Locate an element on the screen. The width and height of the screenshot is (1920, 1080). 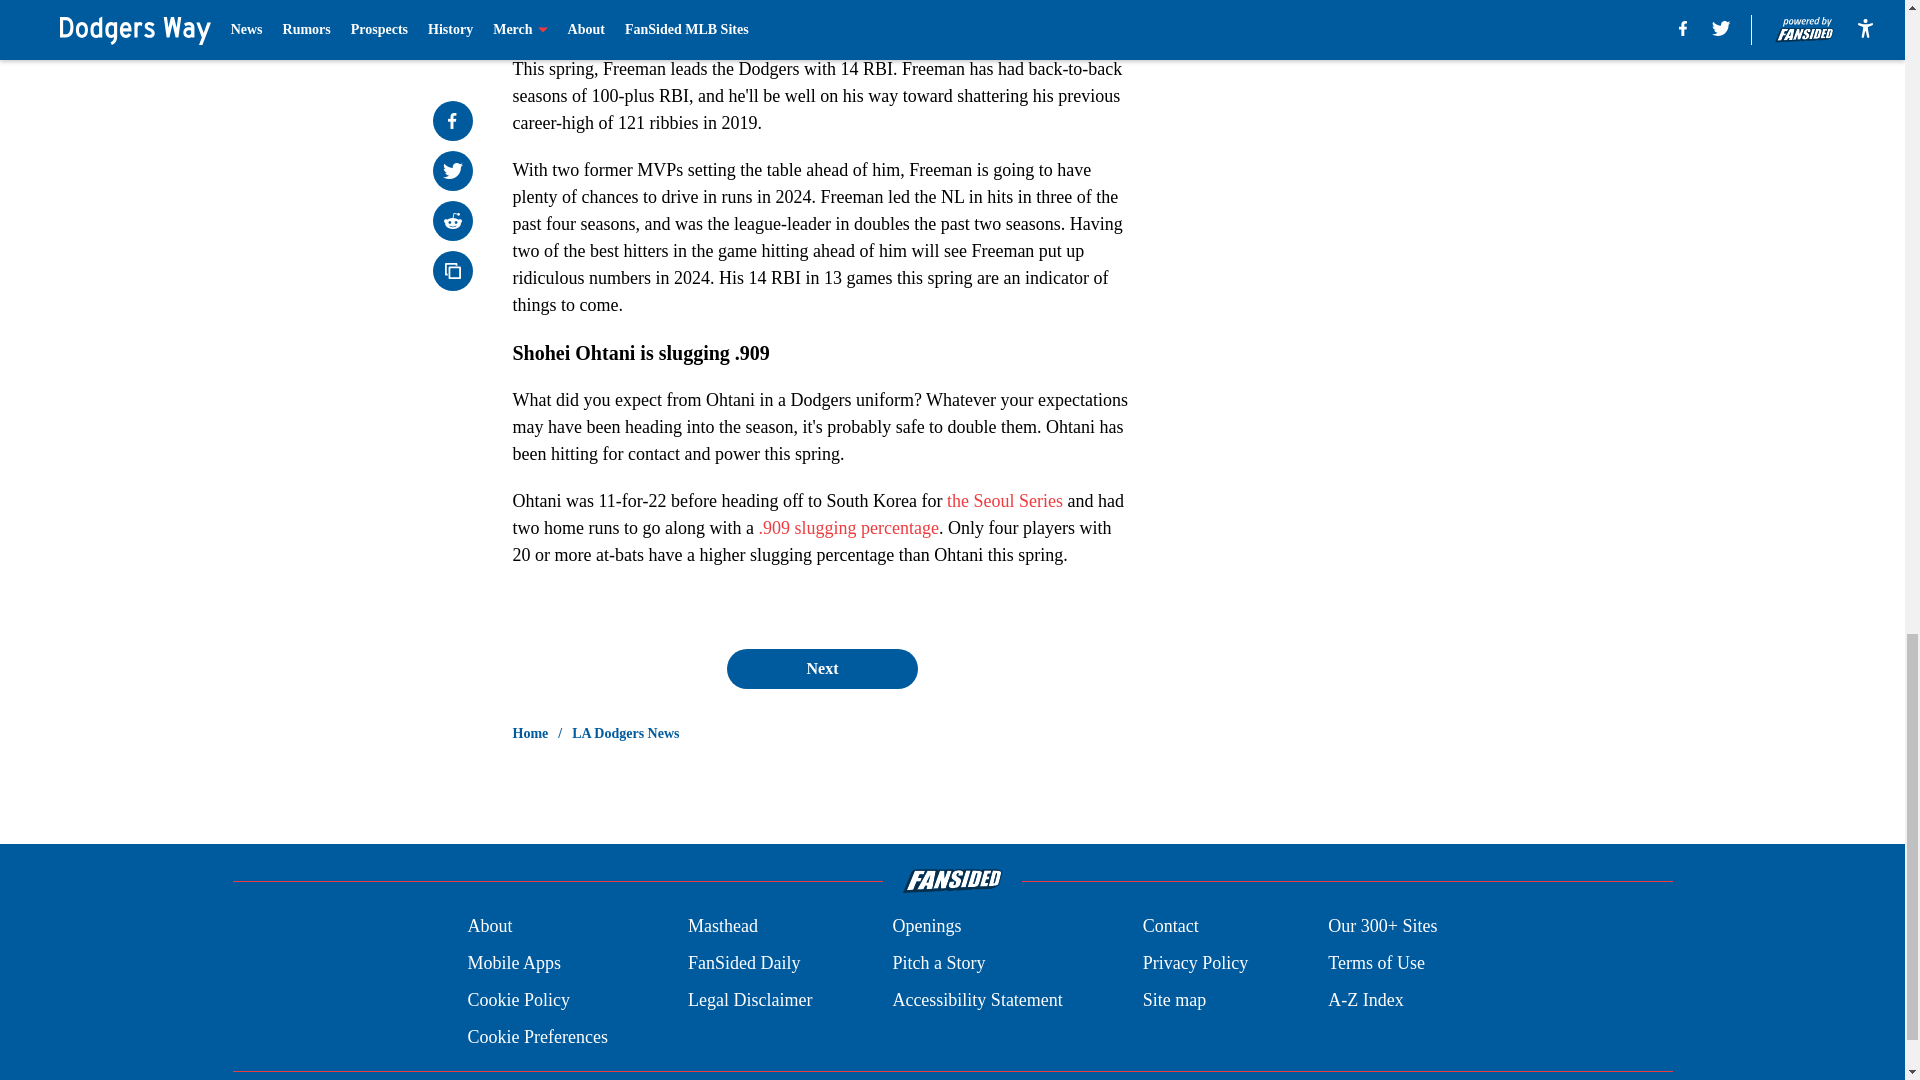
Terms of Use is located at coordinates (1376, 964).